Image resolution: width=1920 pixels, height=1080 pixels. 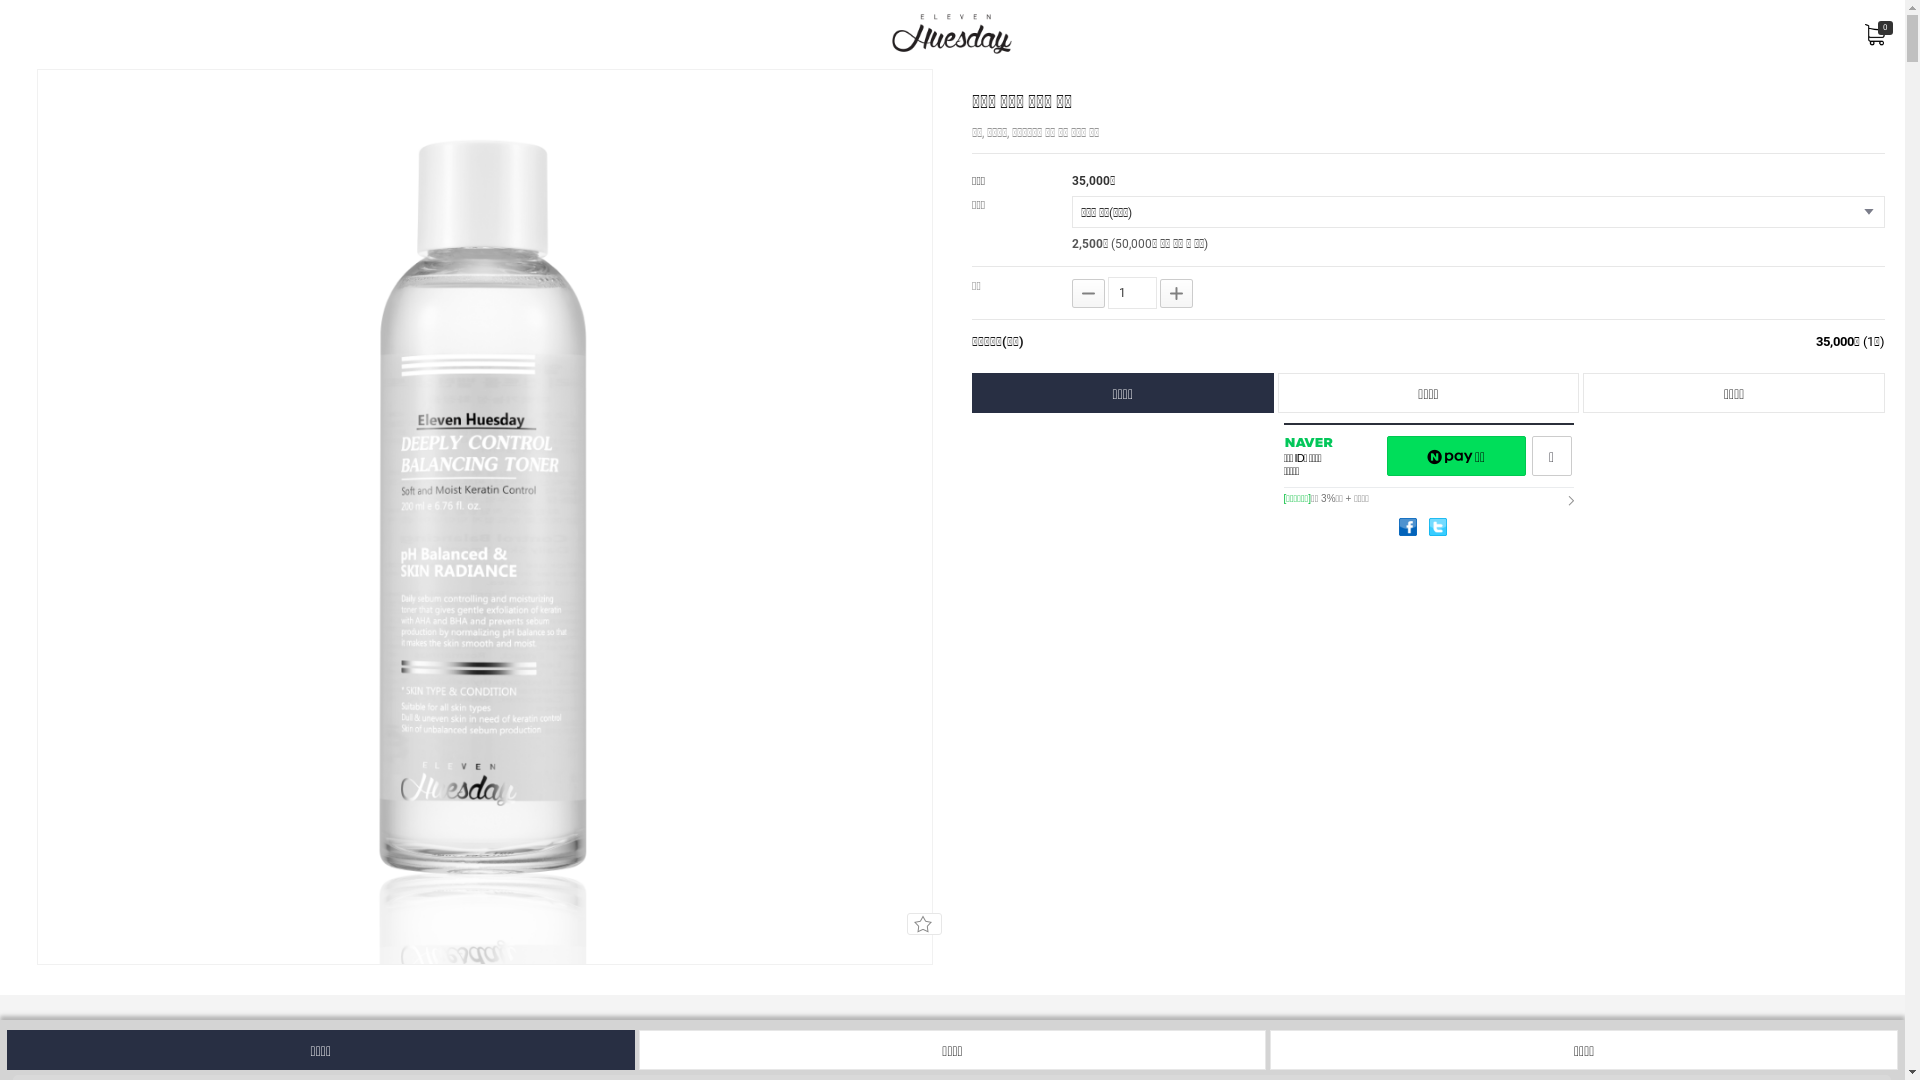 I want to click on 0, so click(x=1875, y=34).